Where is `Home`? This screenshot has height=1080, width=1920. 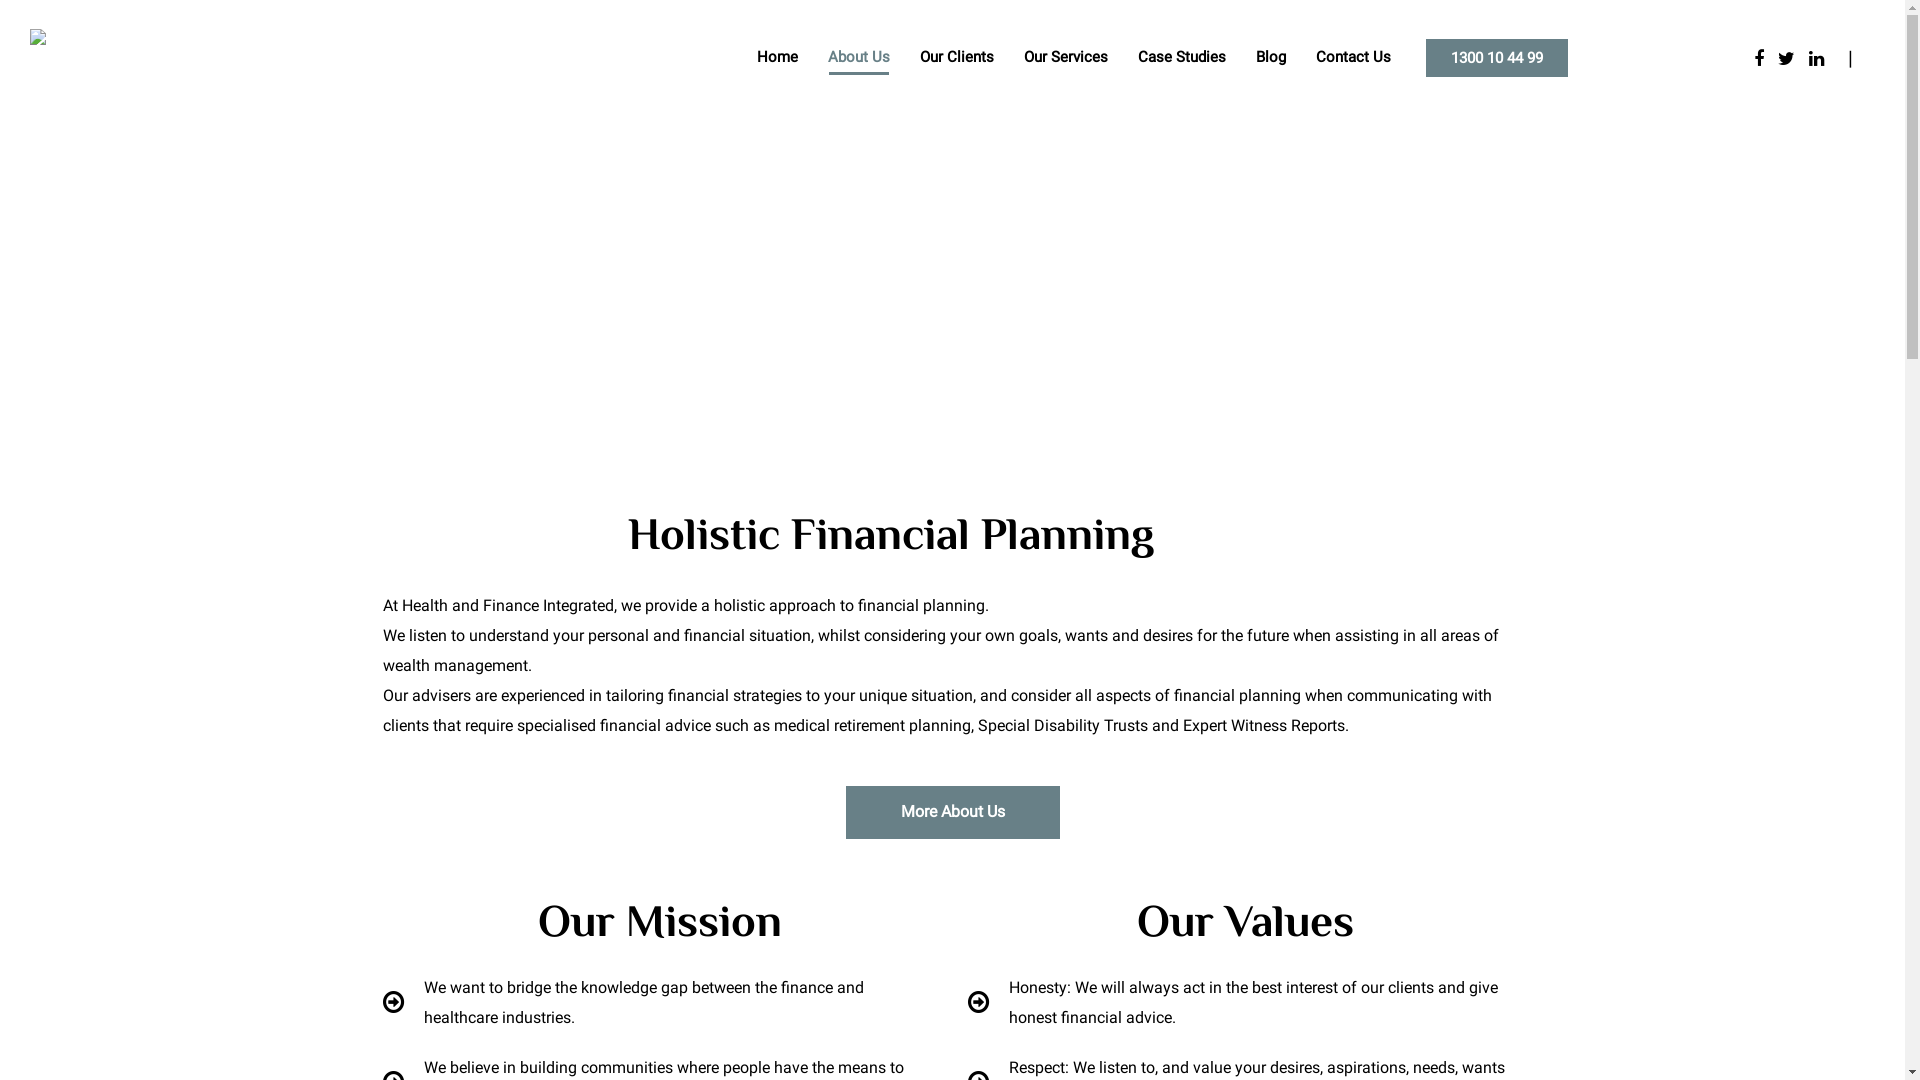 Home is located at coordinates (778, 58).